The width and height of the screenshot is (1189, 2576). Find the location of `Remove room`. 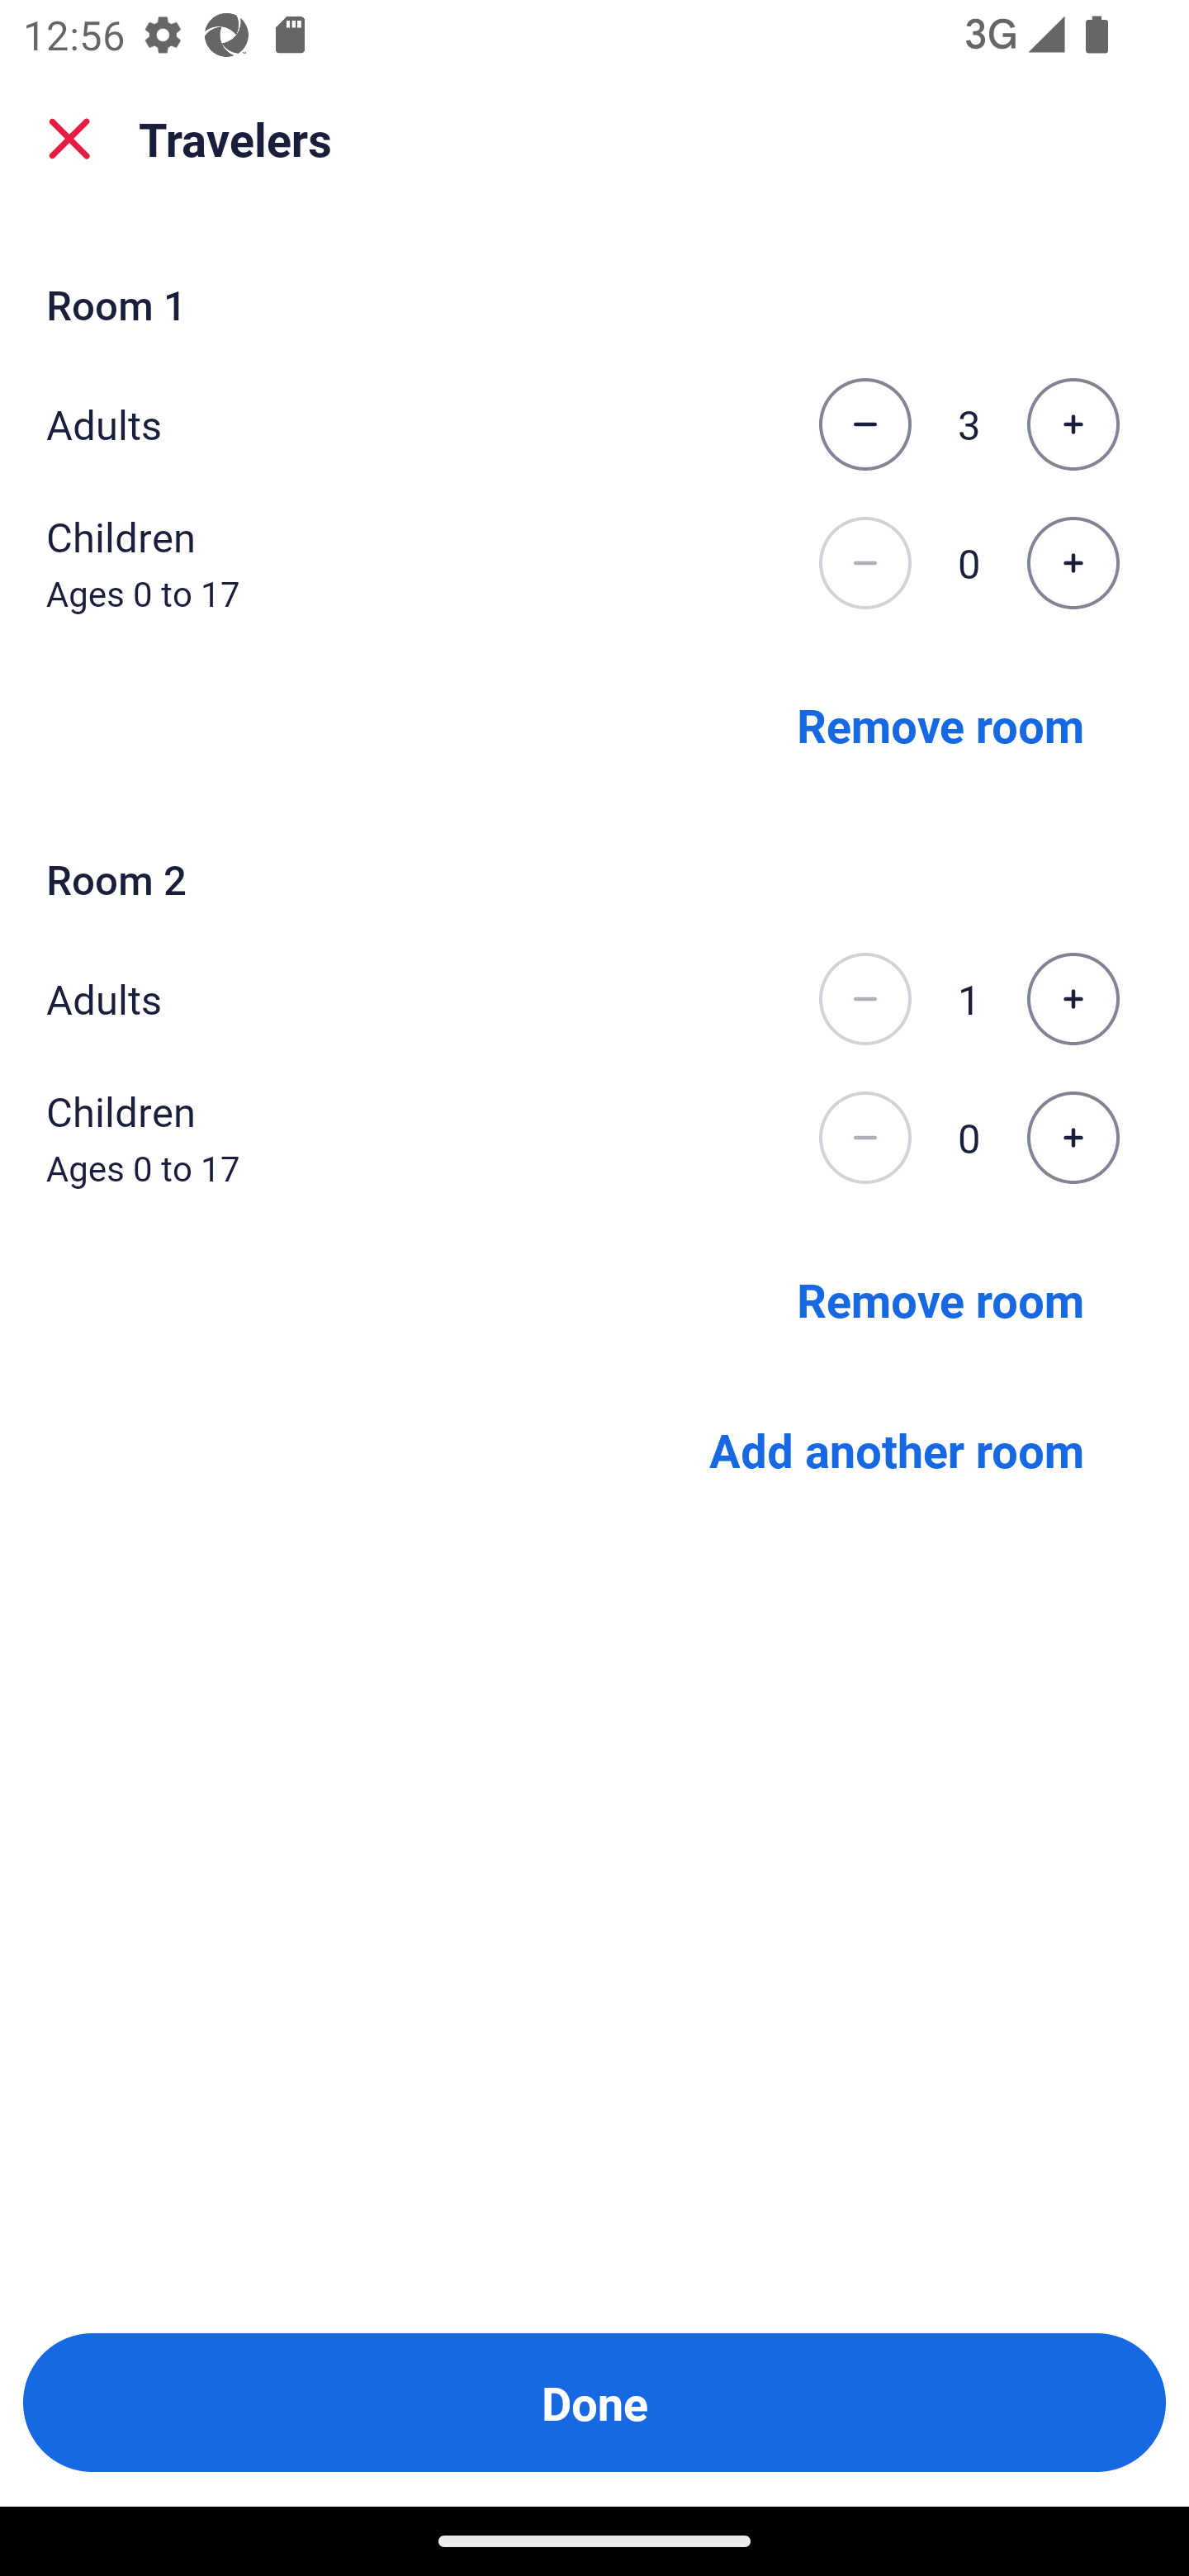

Remove room is located at coordinates (940, 1300).